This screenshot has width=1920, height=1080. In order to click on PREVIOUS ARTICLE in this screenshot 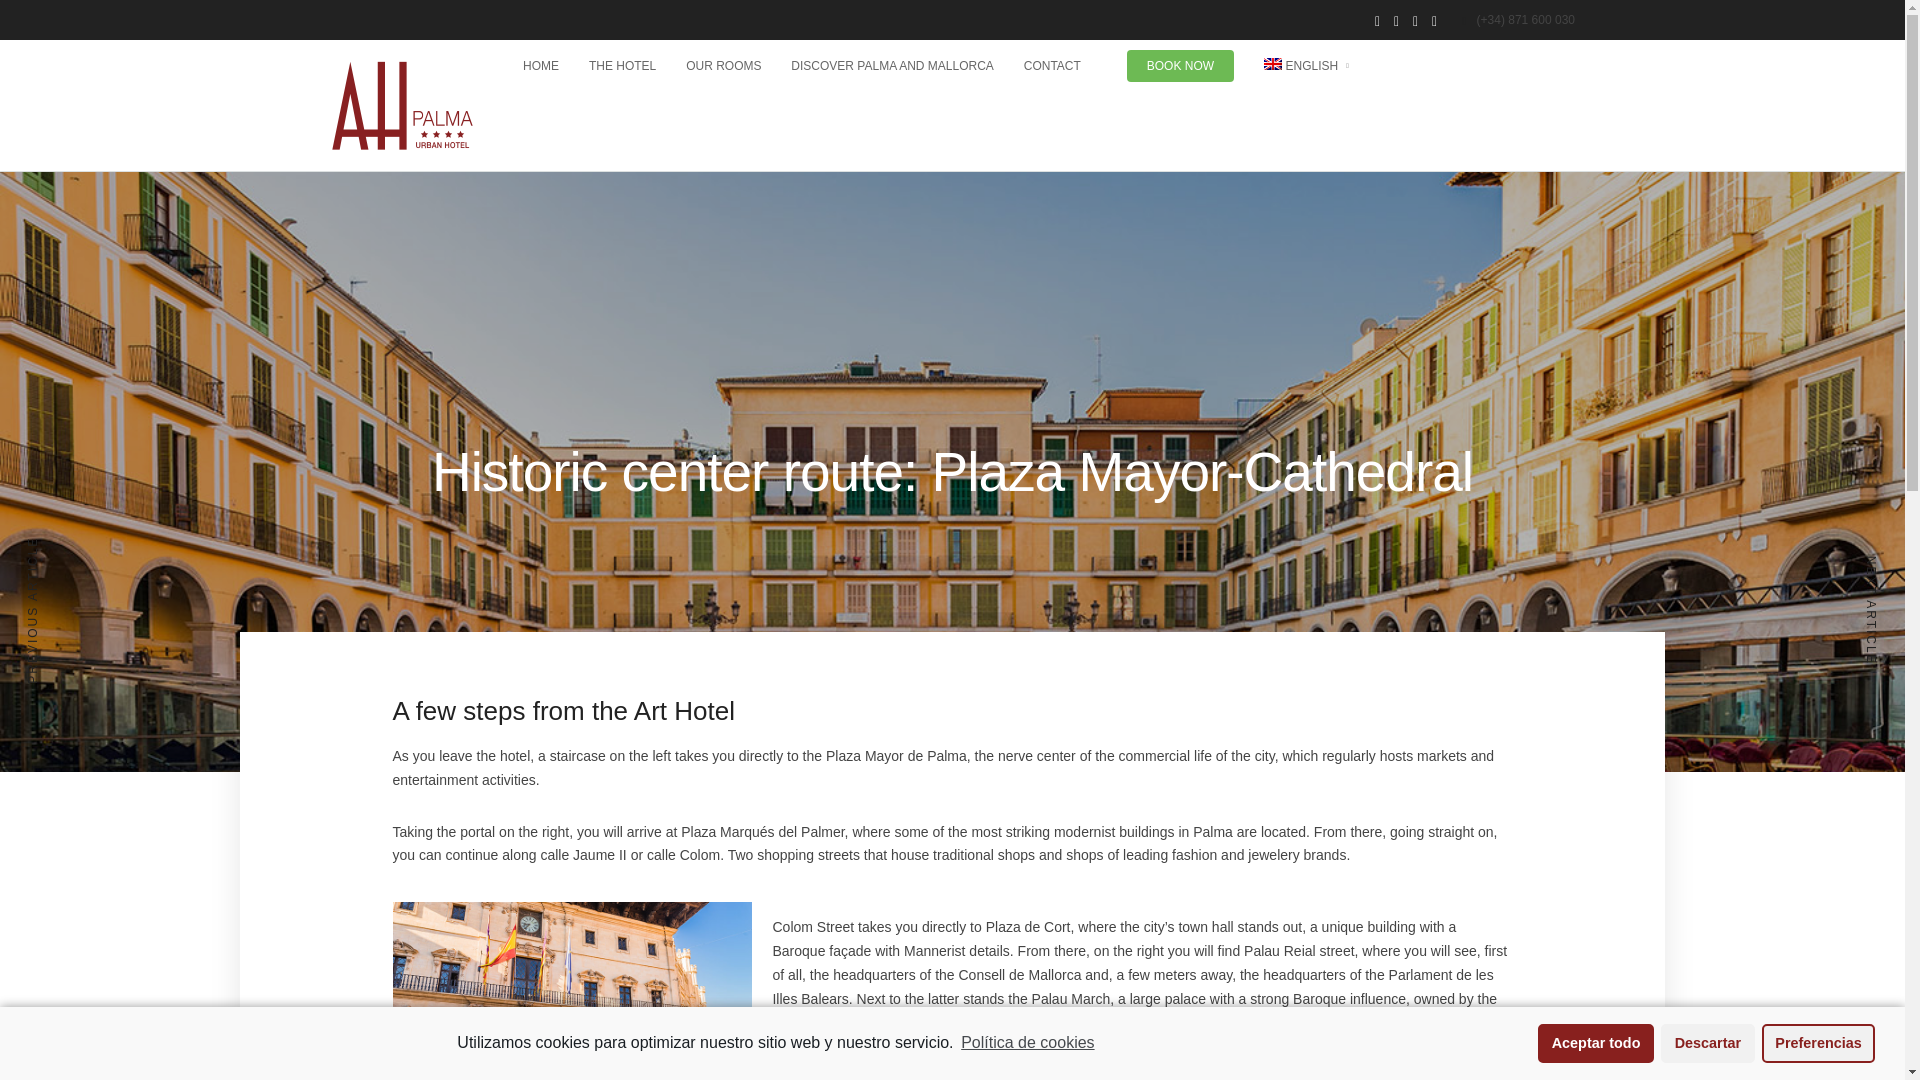, I will do `click(54, 610)`.